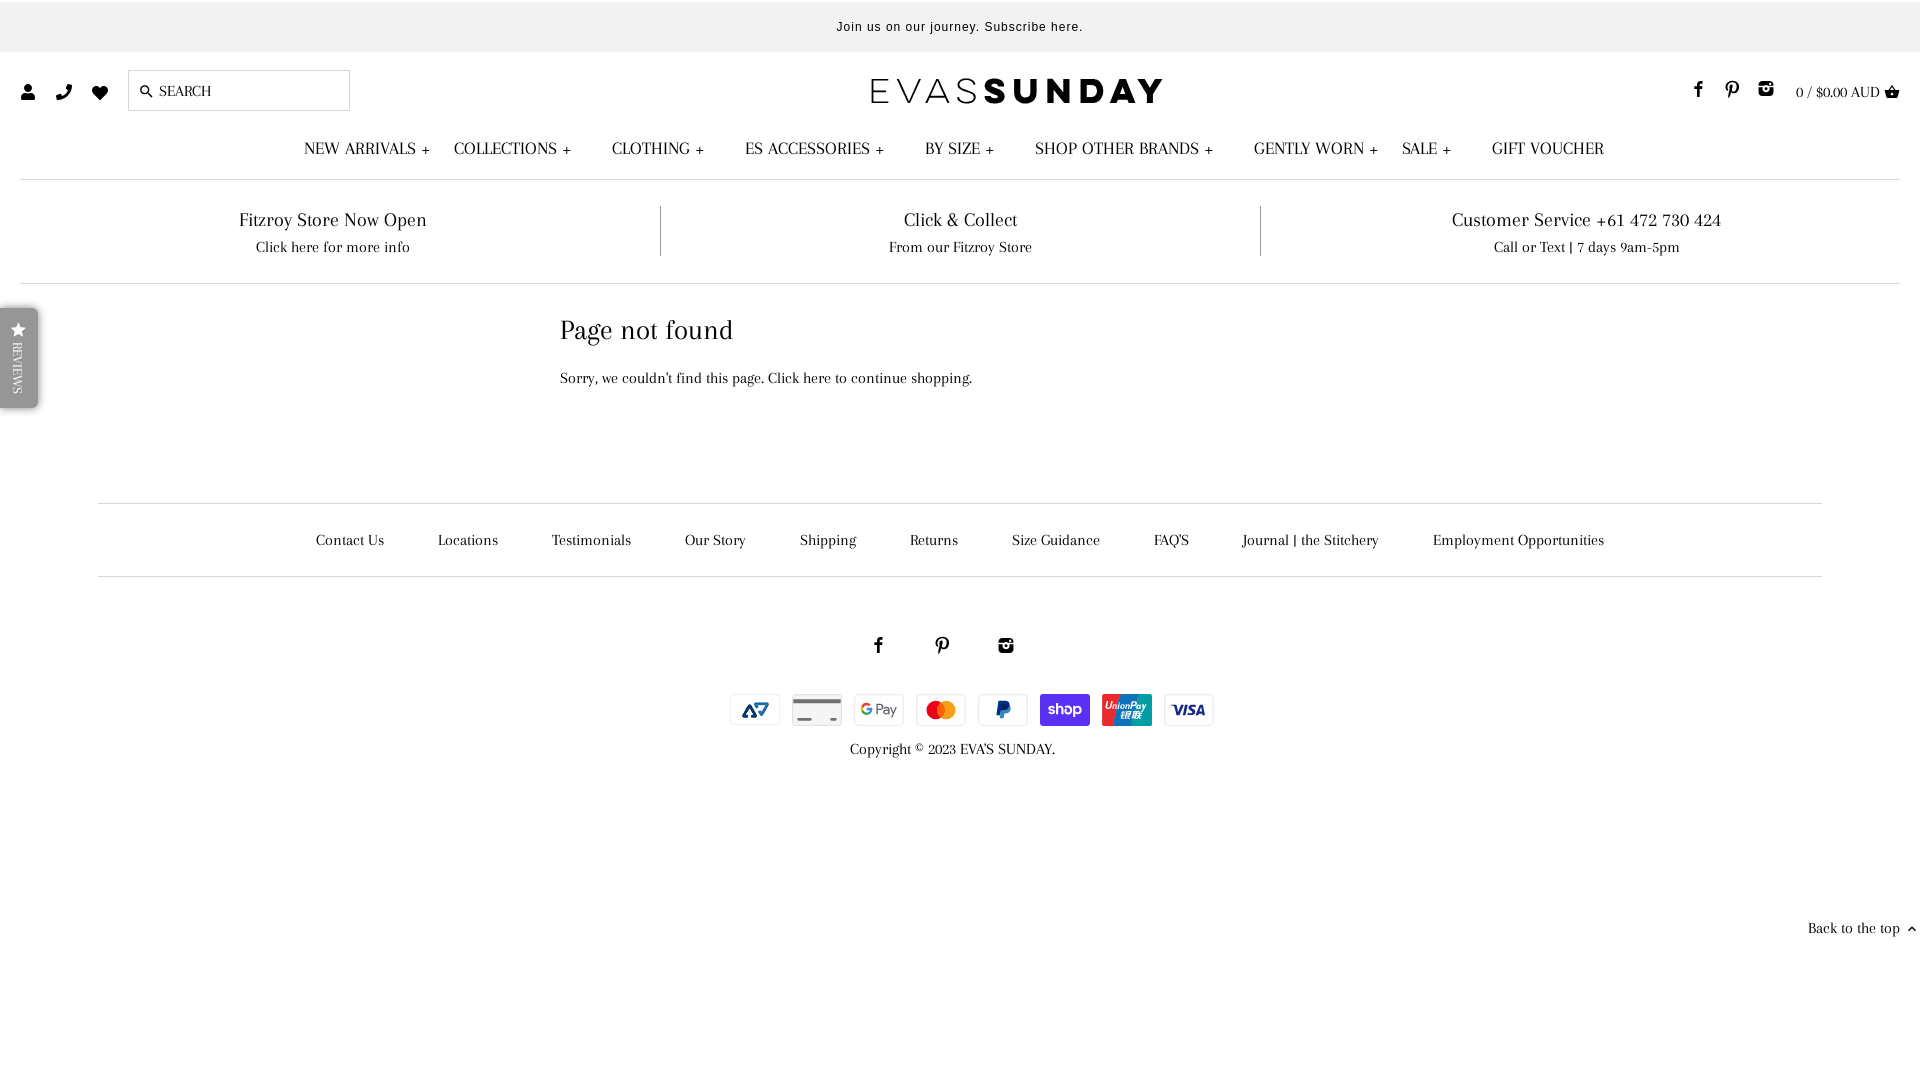 The width and height of the screenshot is (1920, 1080). What do you see at coordinates (1699, 87) in the screenshot?
I see `Facebook` at bounding box center [1699, 87].